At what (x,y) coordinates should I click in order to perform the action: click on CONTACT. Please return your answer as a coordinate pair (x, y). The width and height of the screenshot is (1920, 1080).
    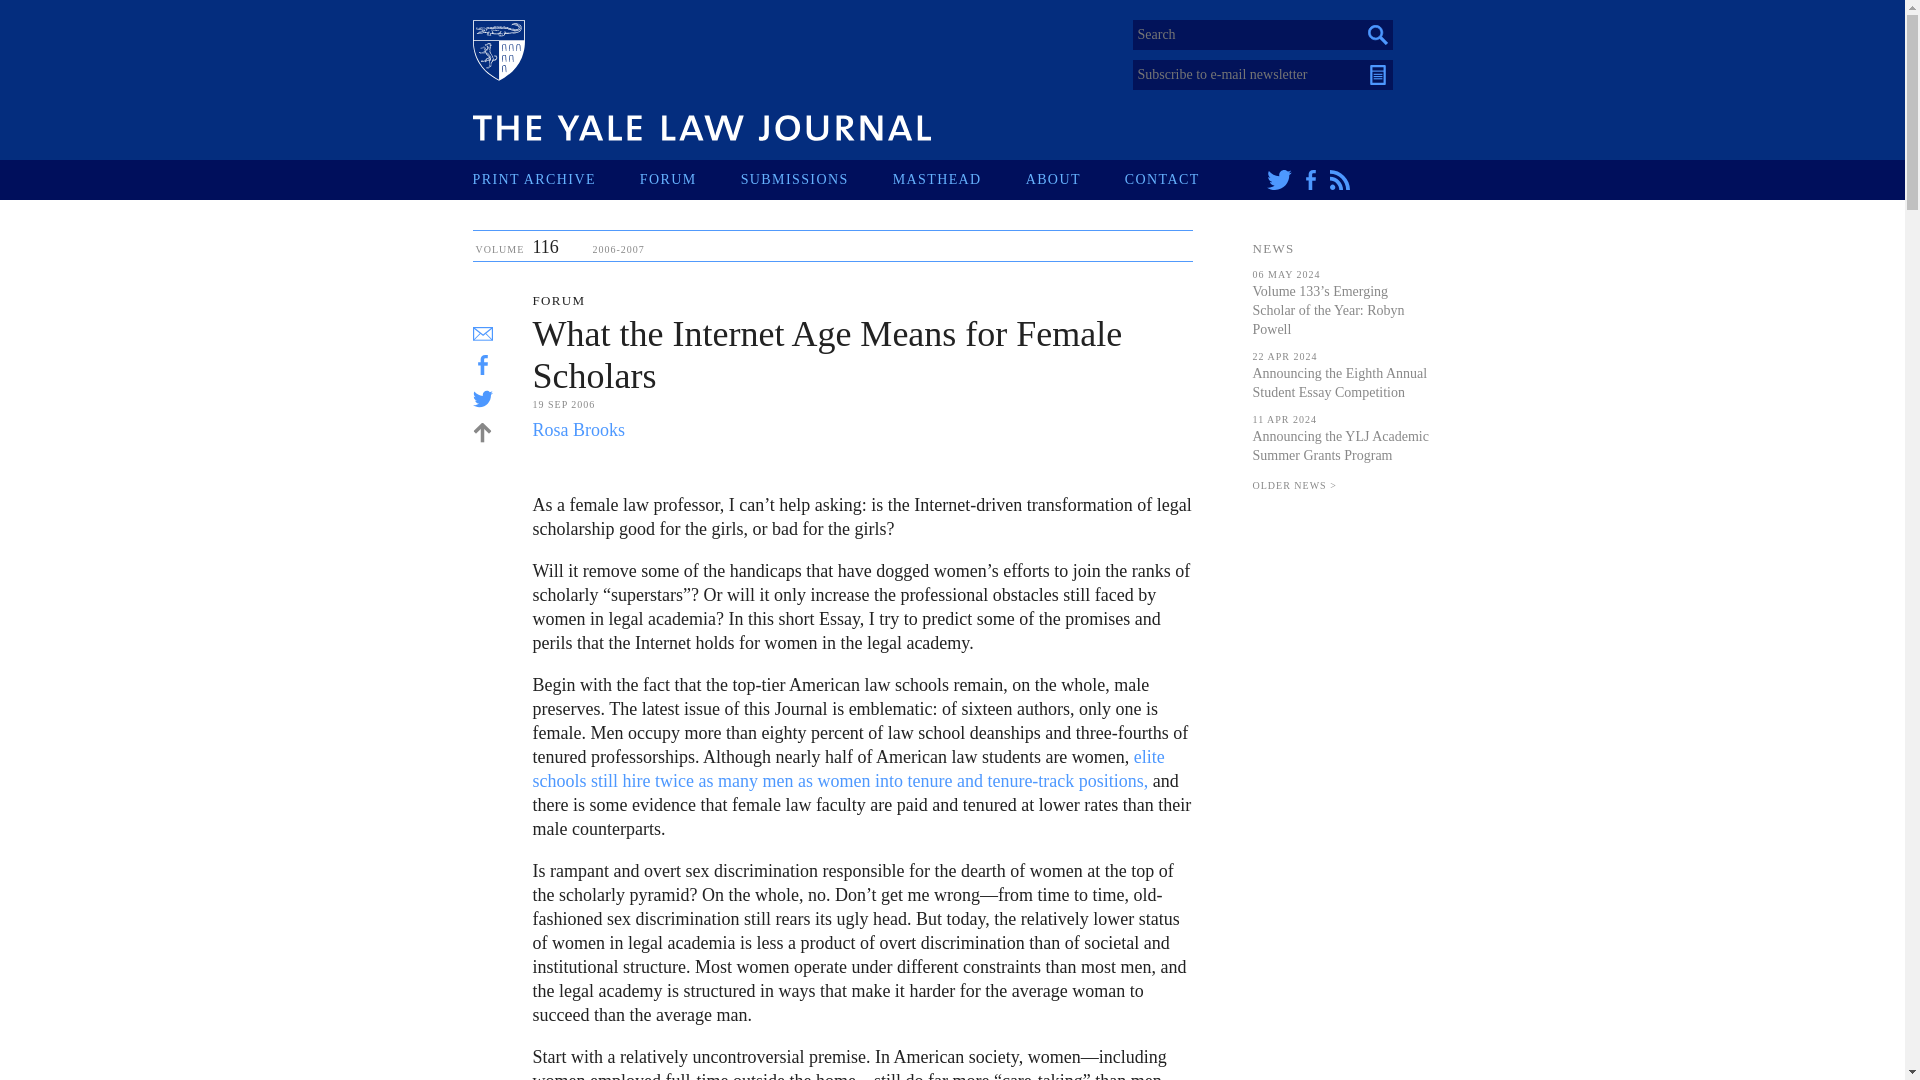
    Looking at the image, I should click on (1184, 179).